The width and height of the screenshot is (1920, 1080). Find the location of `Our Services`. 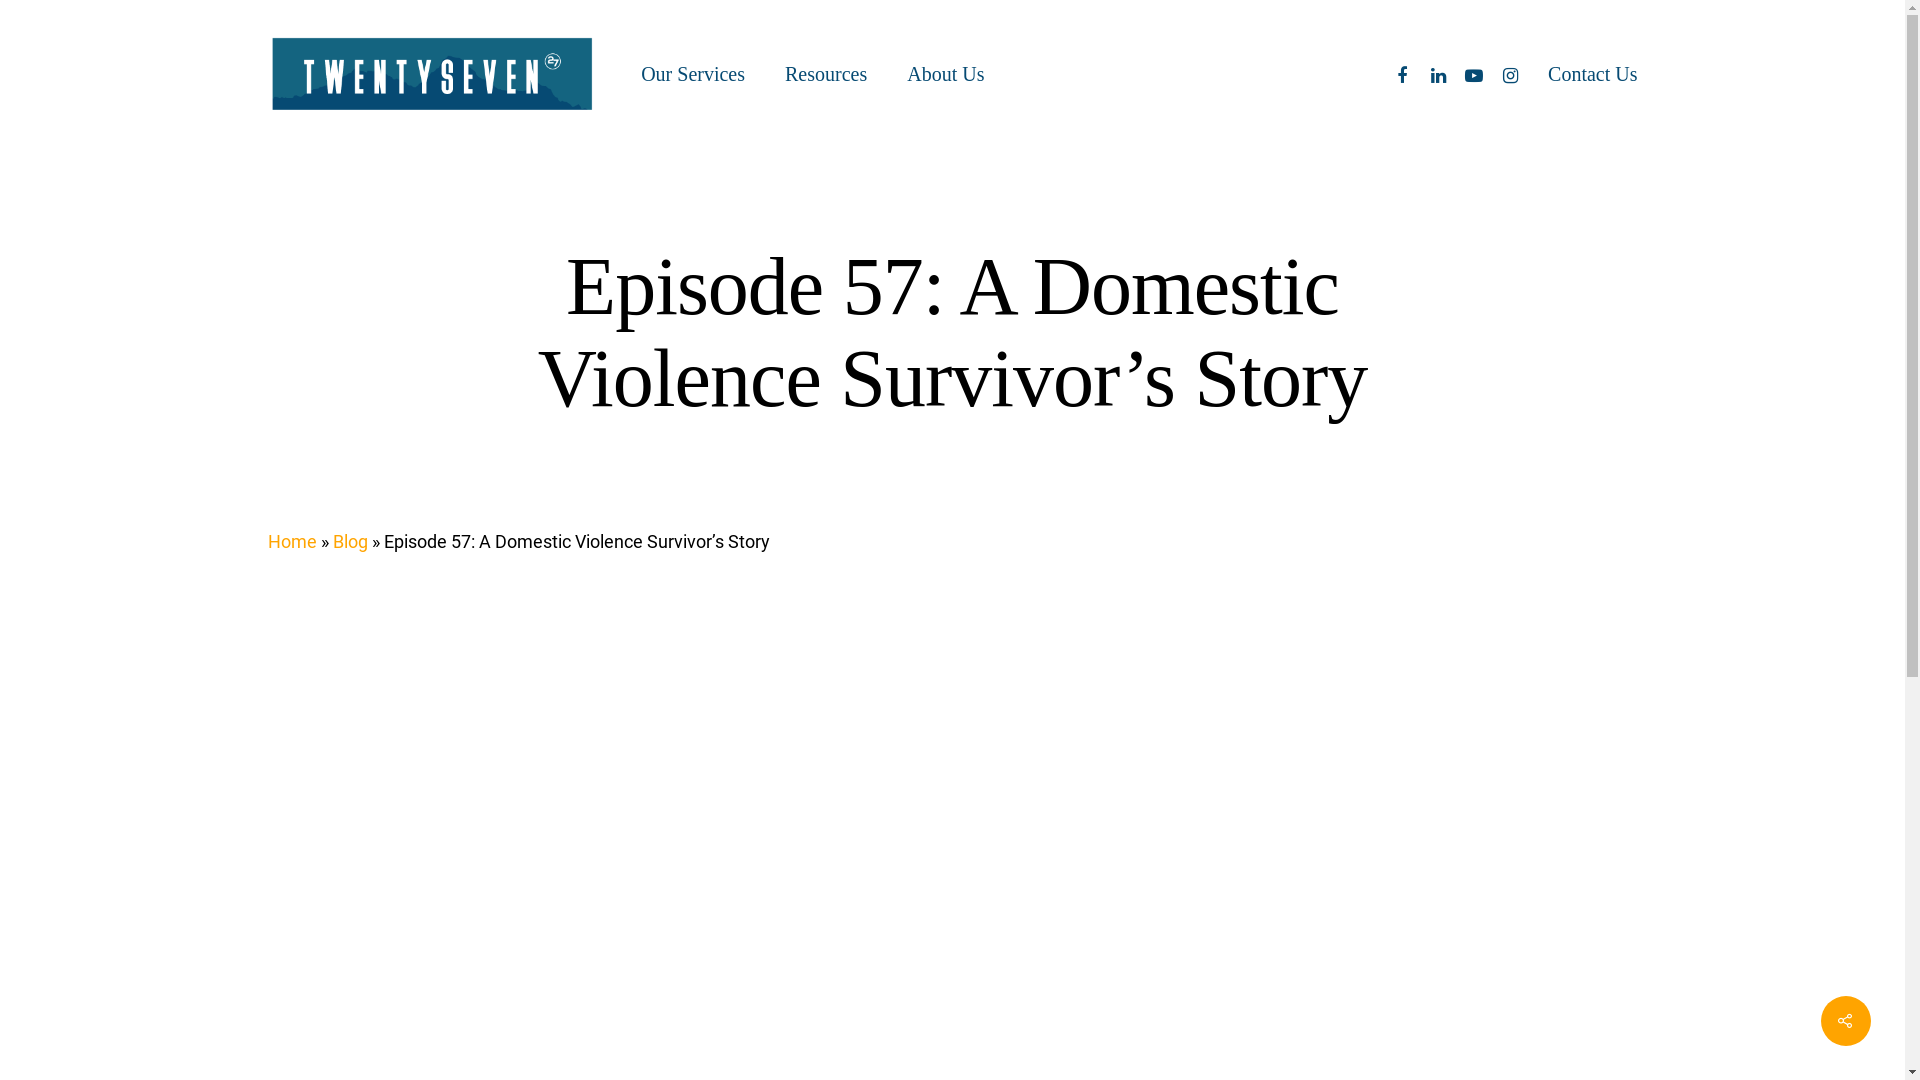

Our Services is located at coordinates (693, 74).